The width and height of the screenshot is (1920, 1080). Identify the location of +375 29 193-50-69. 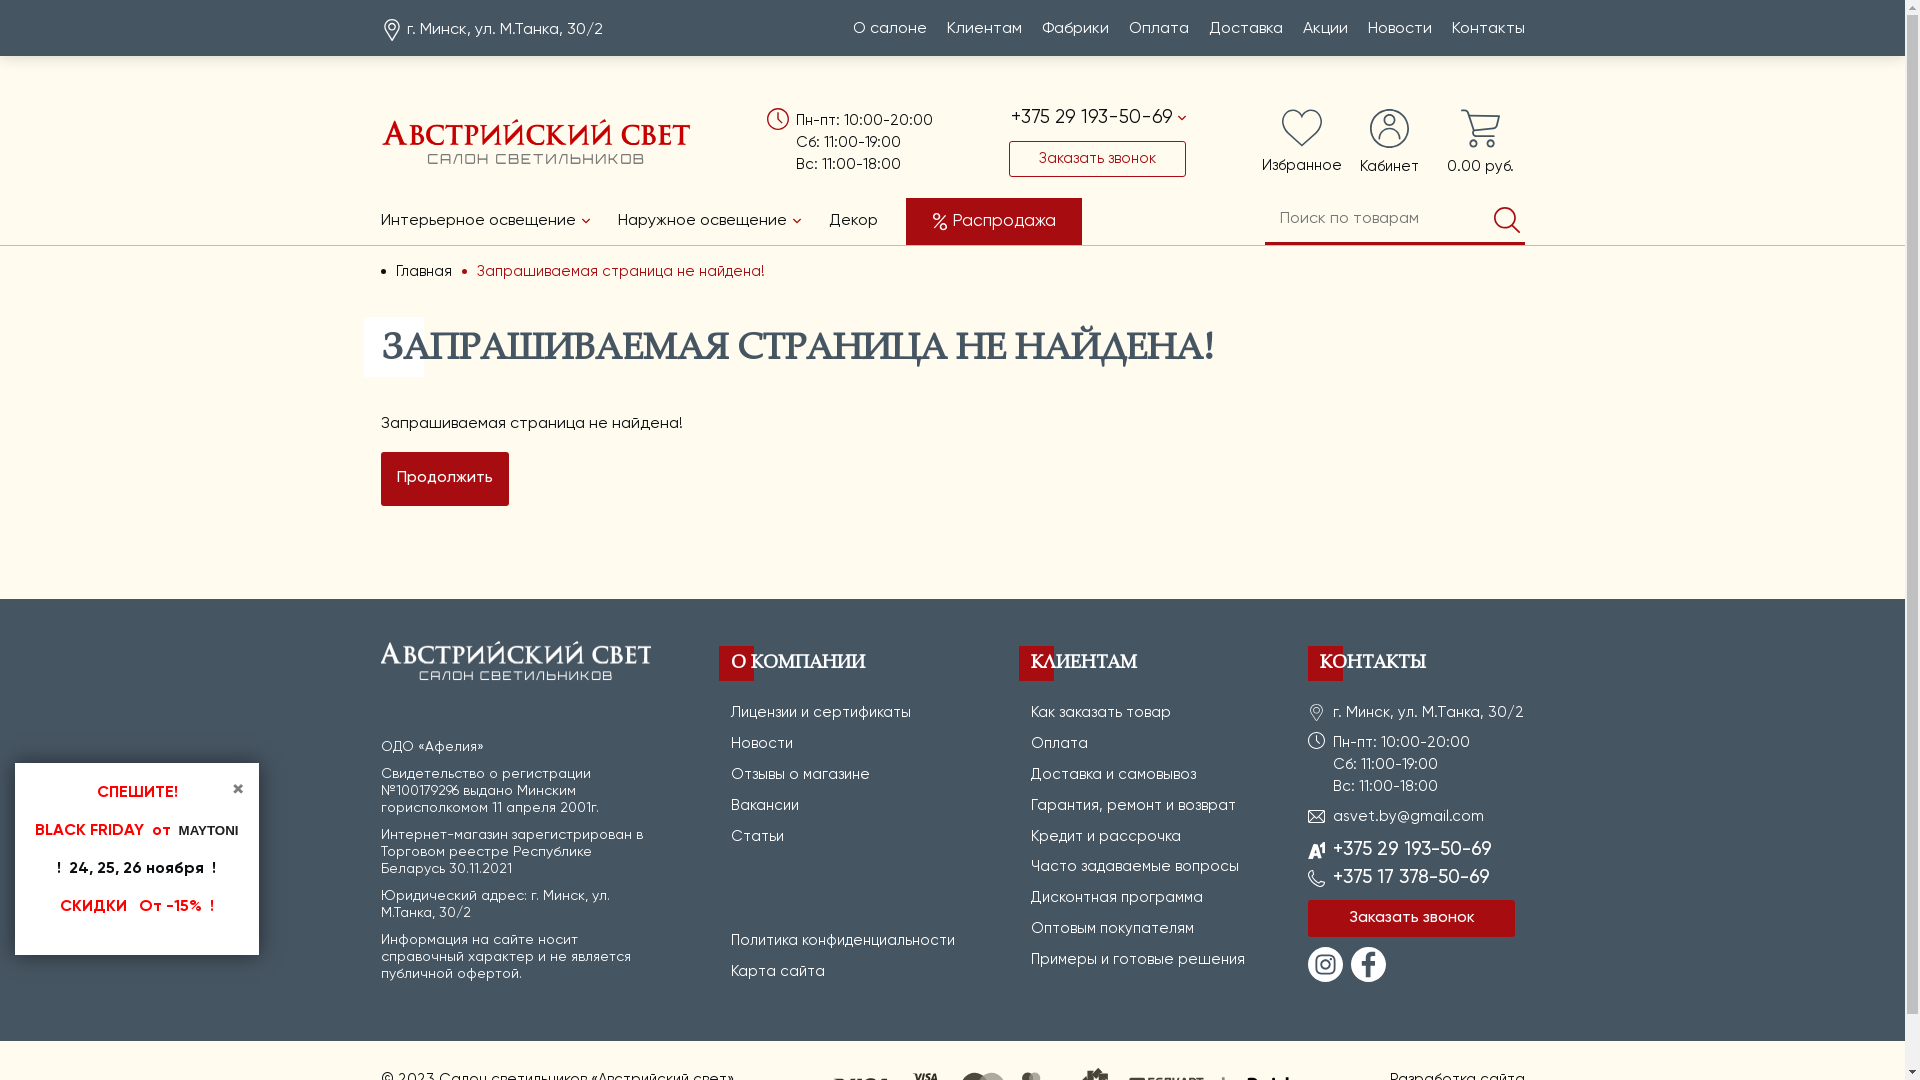
(1098, 118).